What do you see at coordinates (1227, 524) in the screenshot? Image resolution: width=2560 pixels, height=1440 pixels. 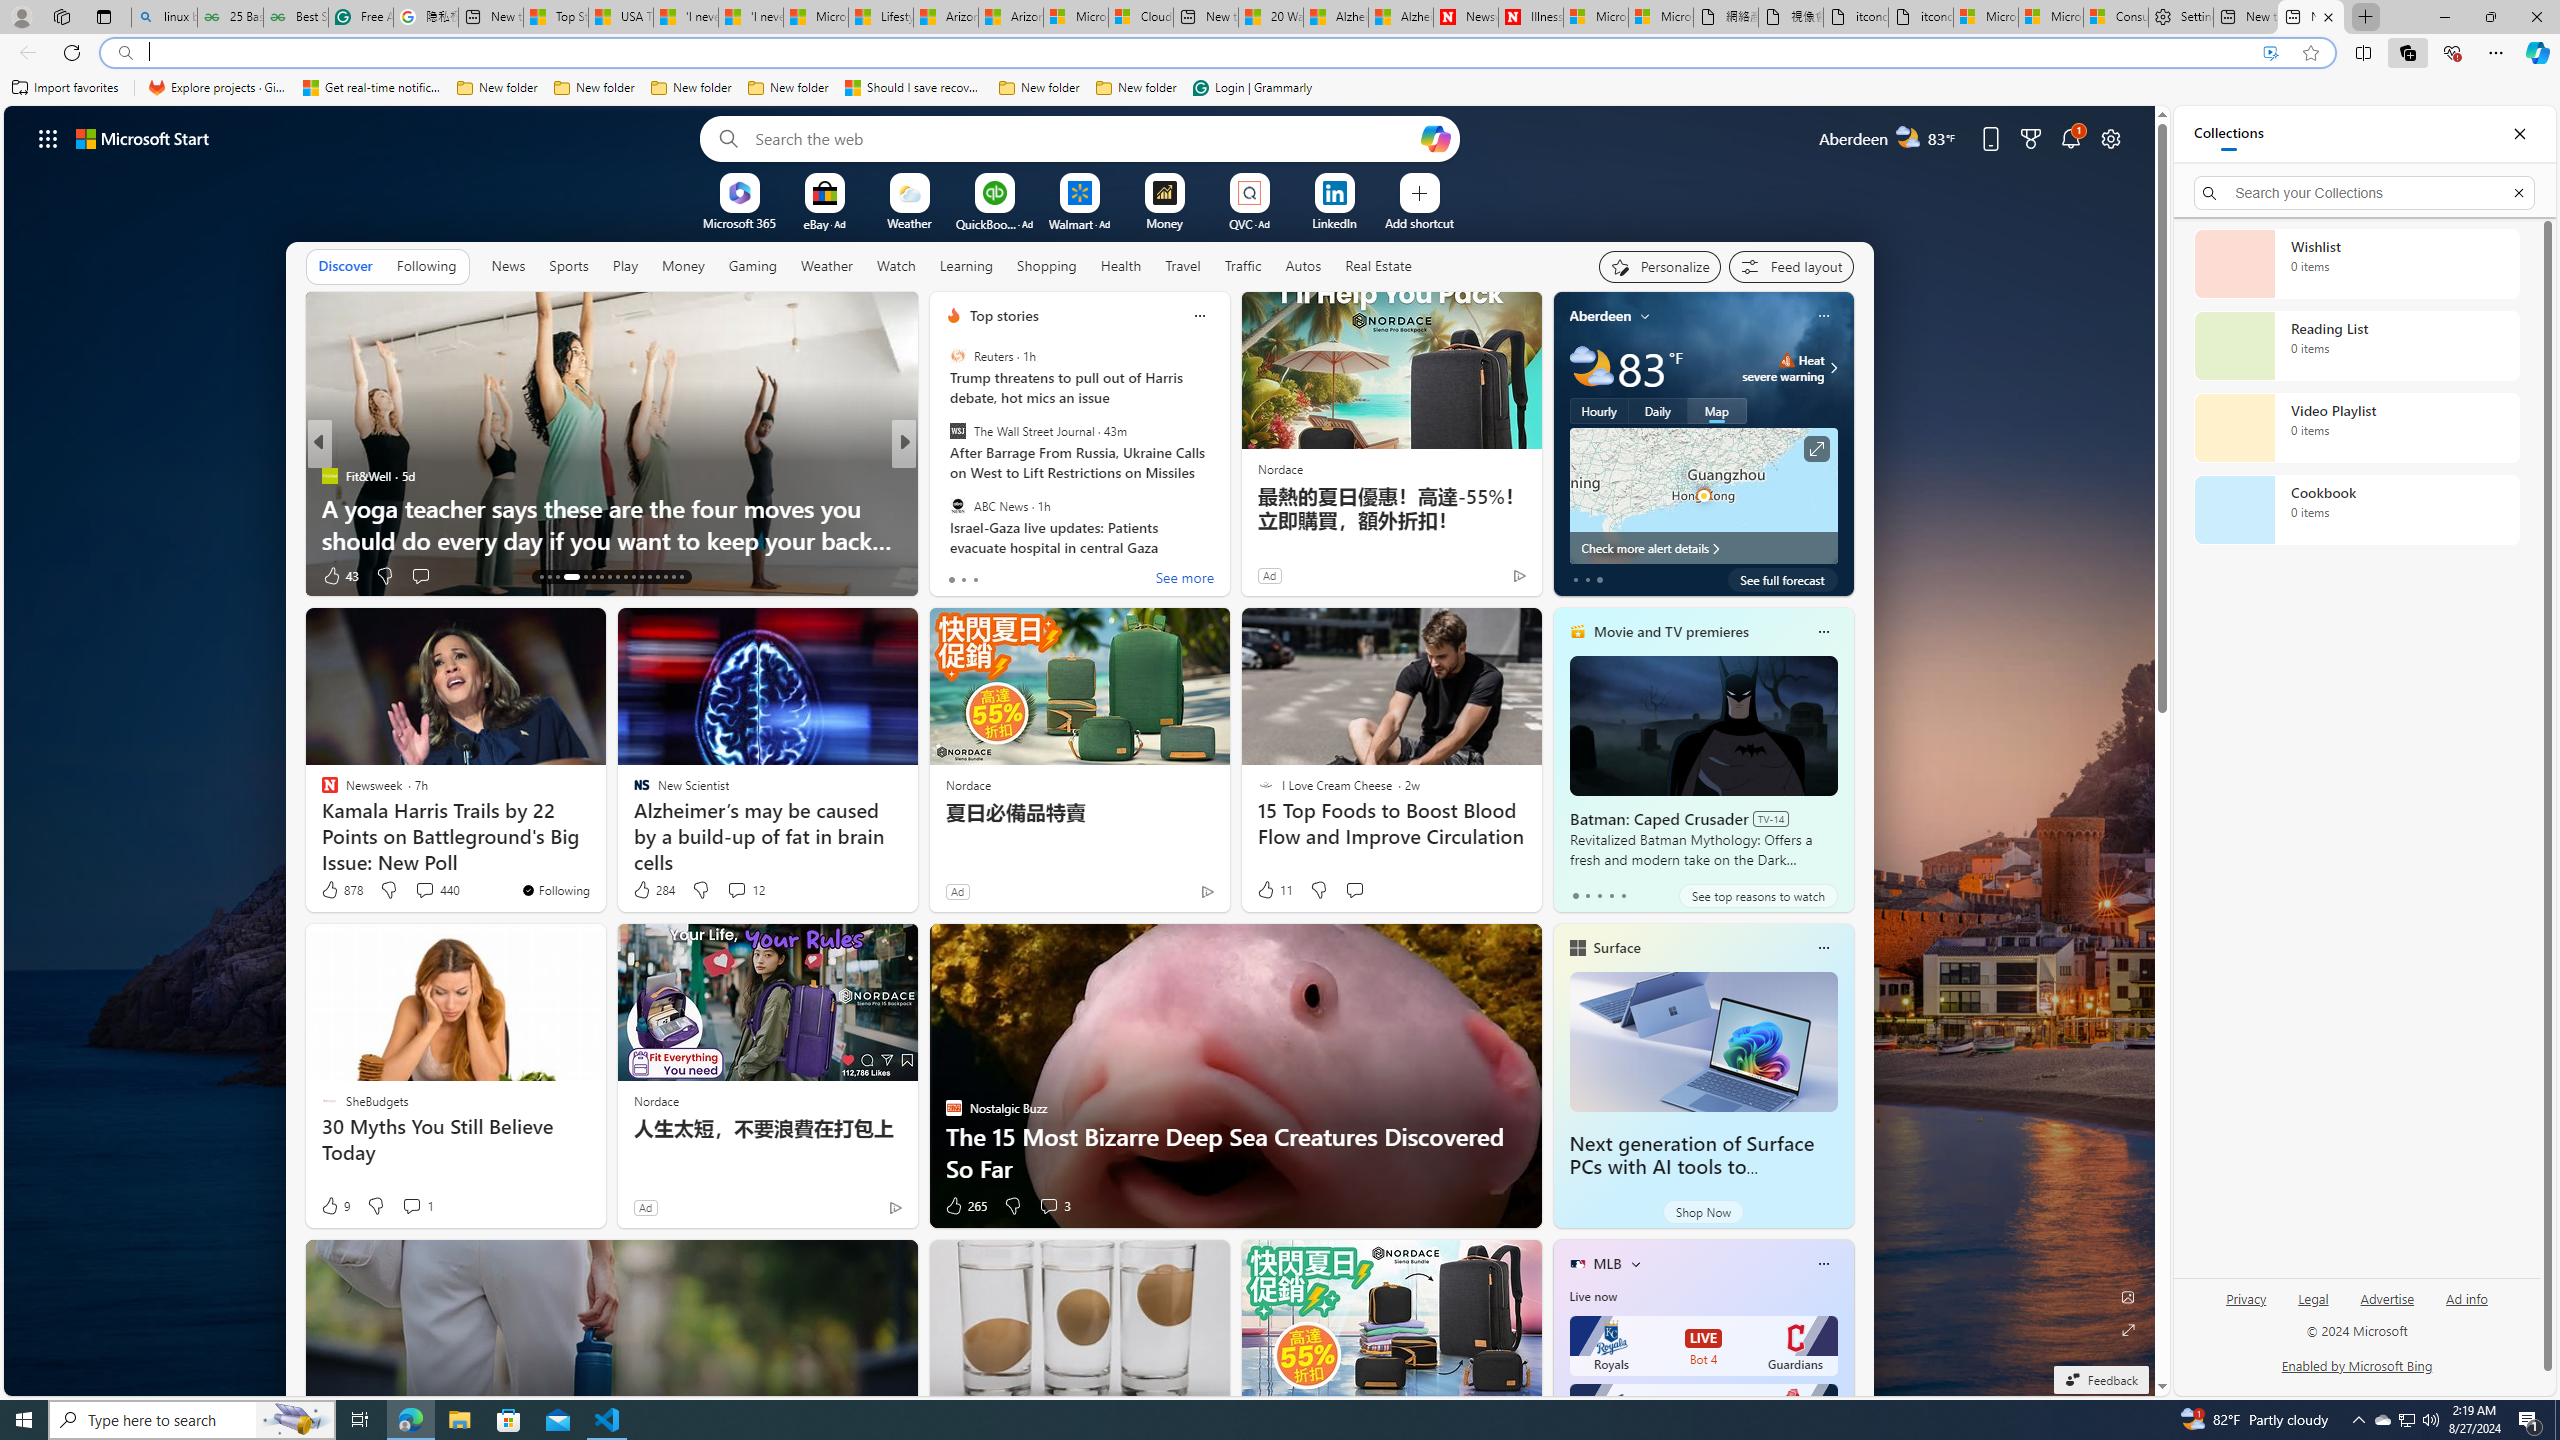 I see `Mice lived 20% longer after astounding anti-aging drug trial` at bounding box center [1227, 524].